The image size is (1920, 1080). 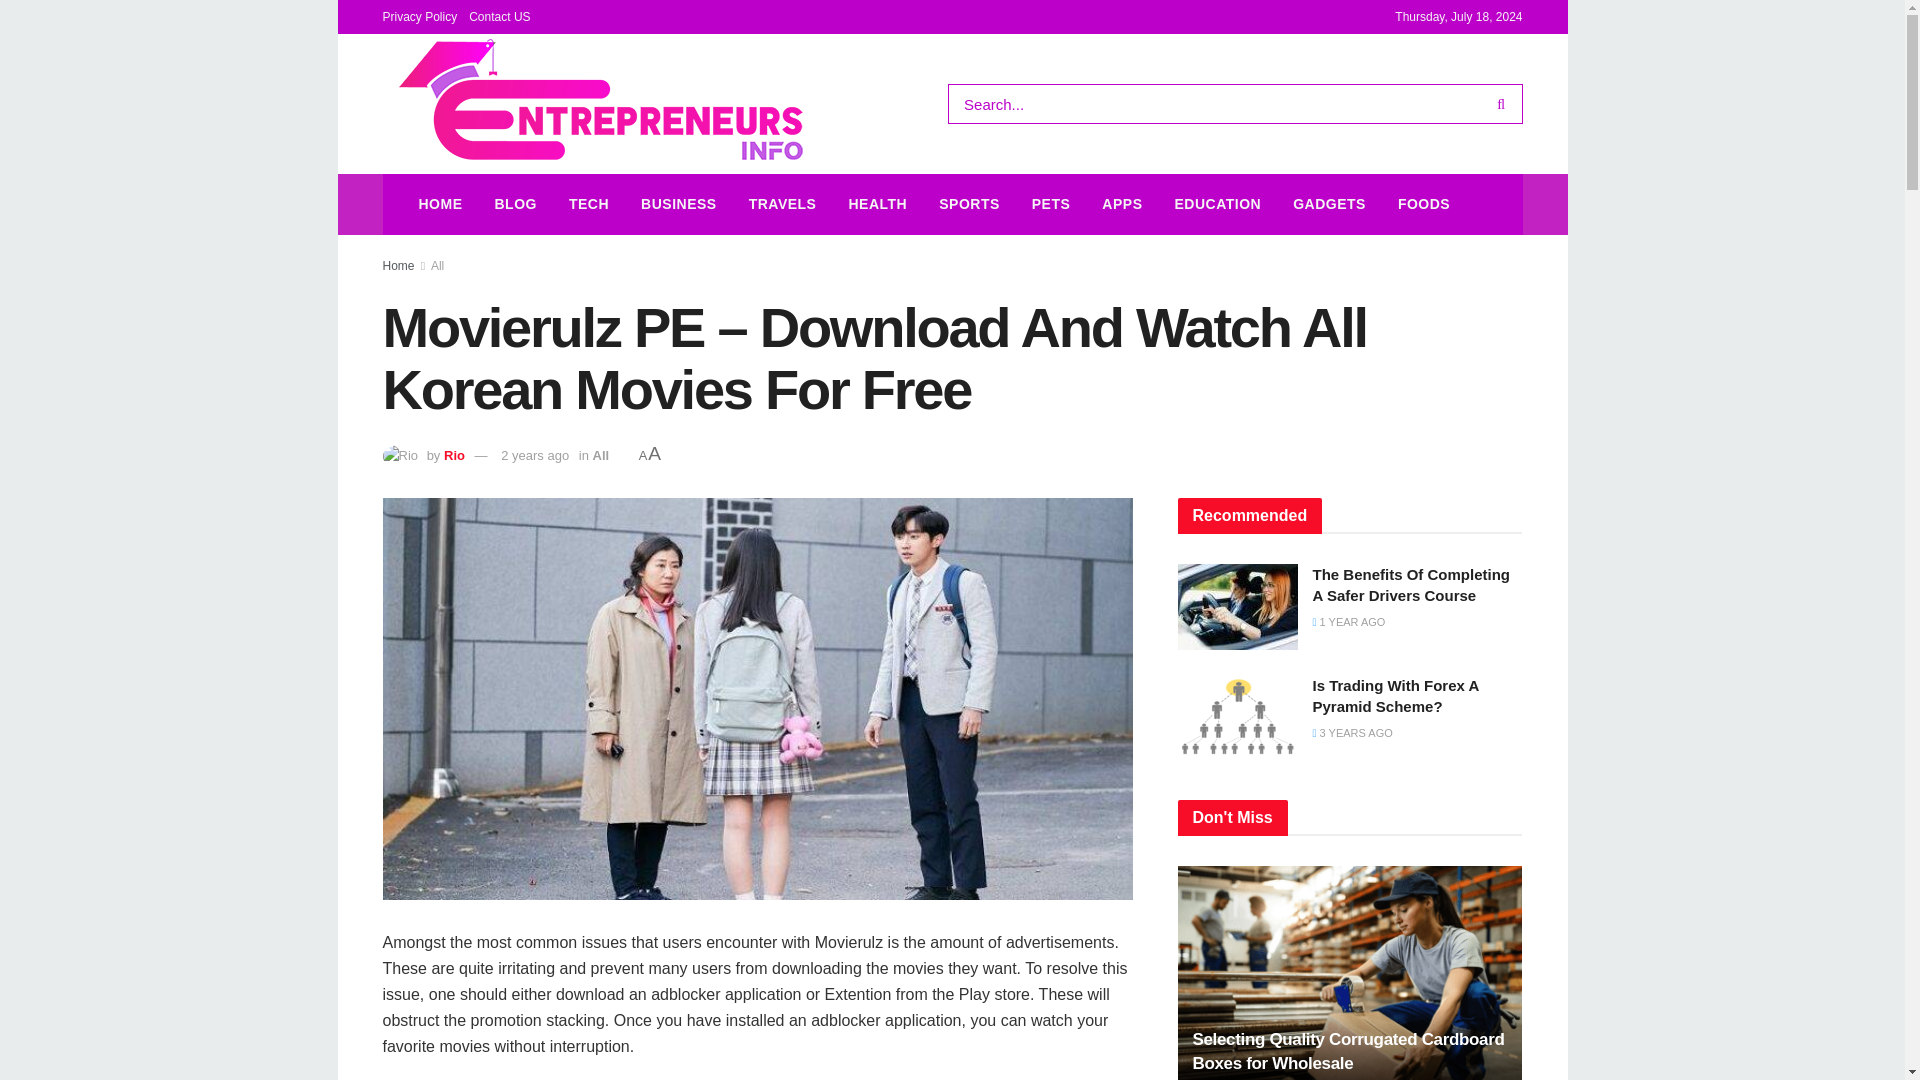 What do you see at coordinates (877, 204) in the screenshot?
I see `HEALTH` at bounding box center [877, 204].